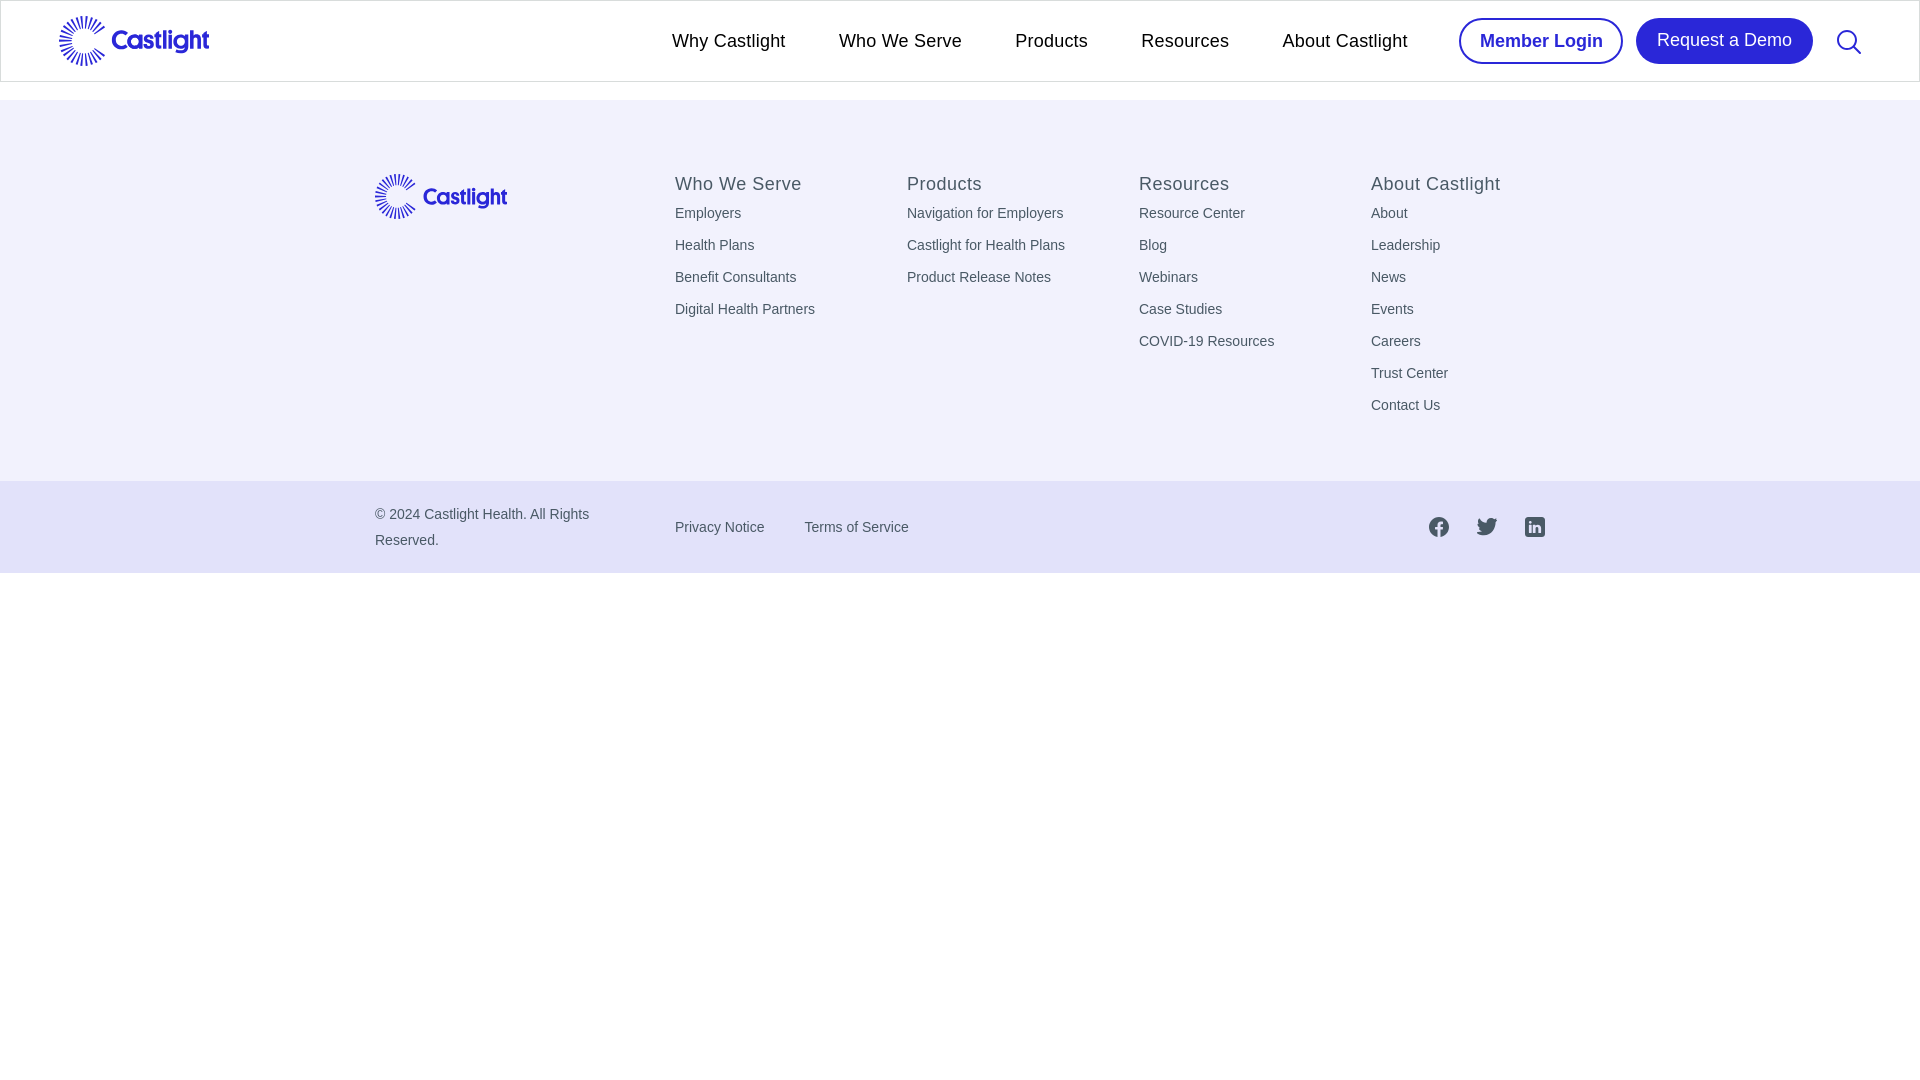 The width and height of the screenshot is (1920, 1080). What do you see at coordinates (1724, 40) in the screenshot?
I see `Request a Demo` at bounding box center [1724, 40].